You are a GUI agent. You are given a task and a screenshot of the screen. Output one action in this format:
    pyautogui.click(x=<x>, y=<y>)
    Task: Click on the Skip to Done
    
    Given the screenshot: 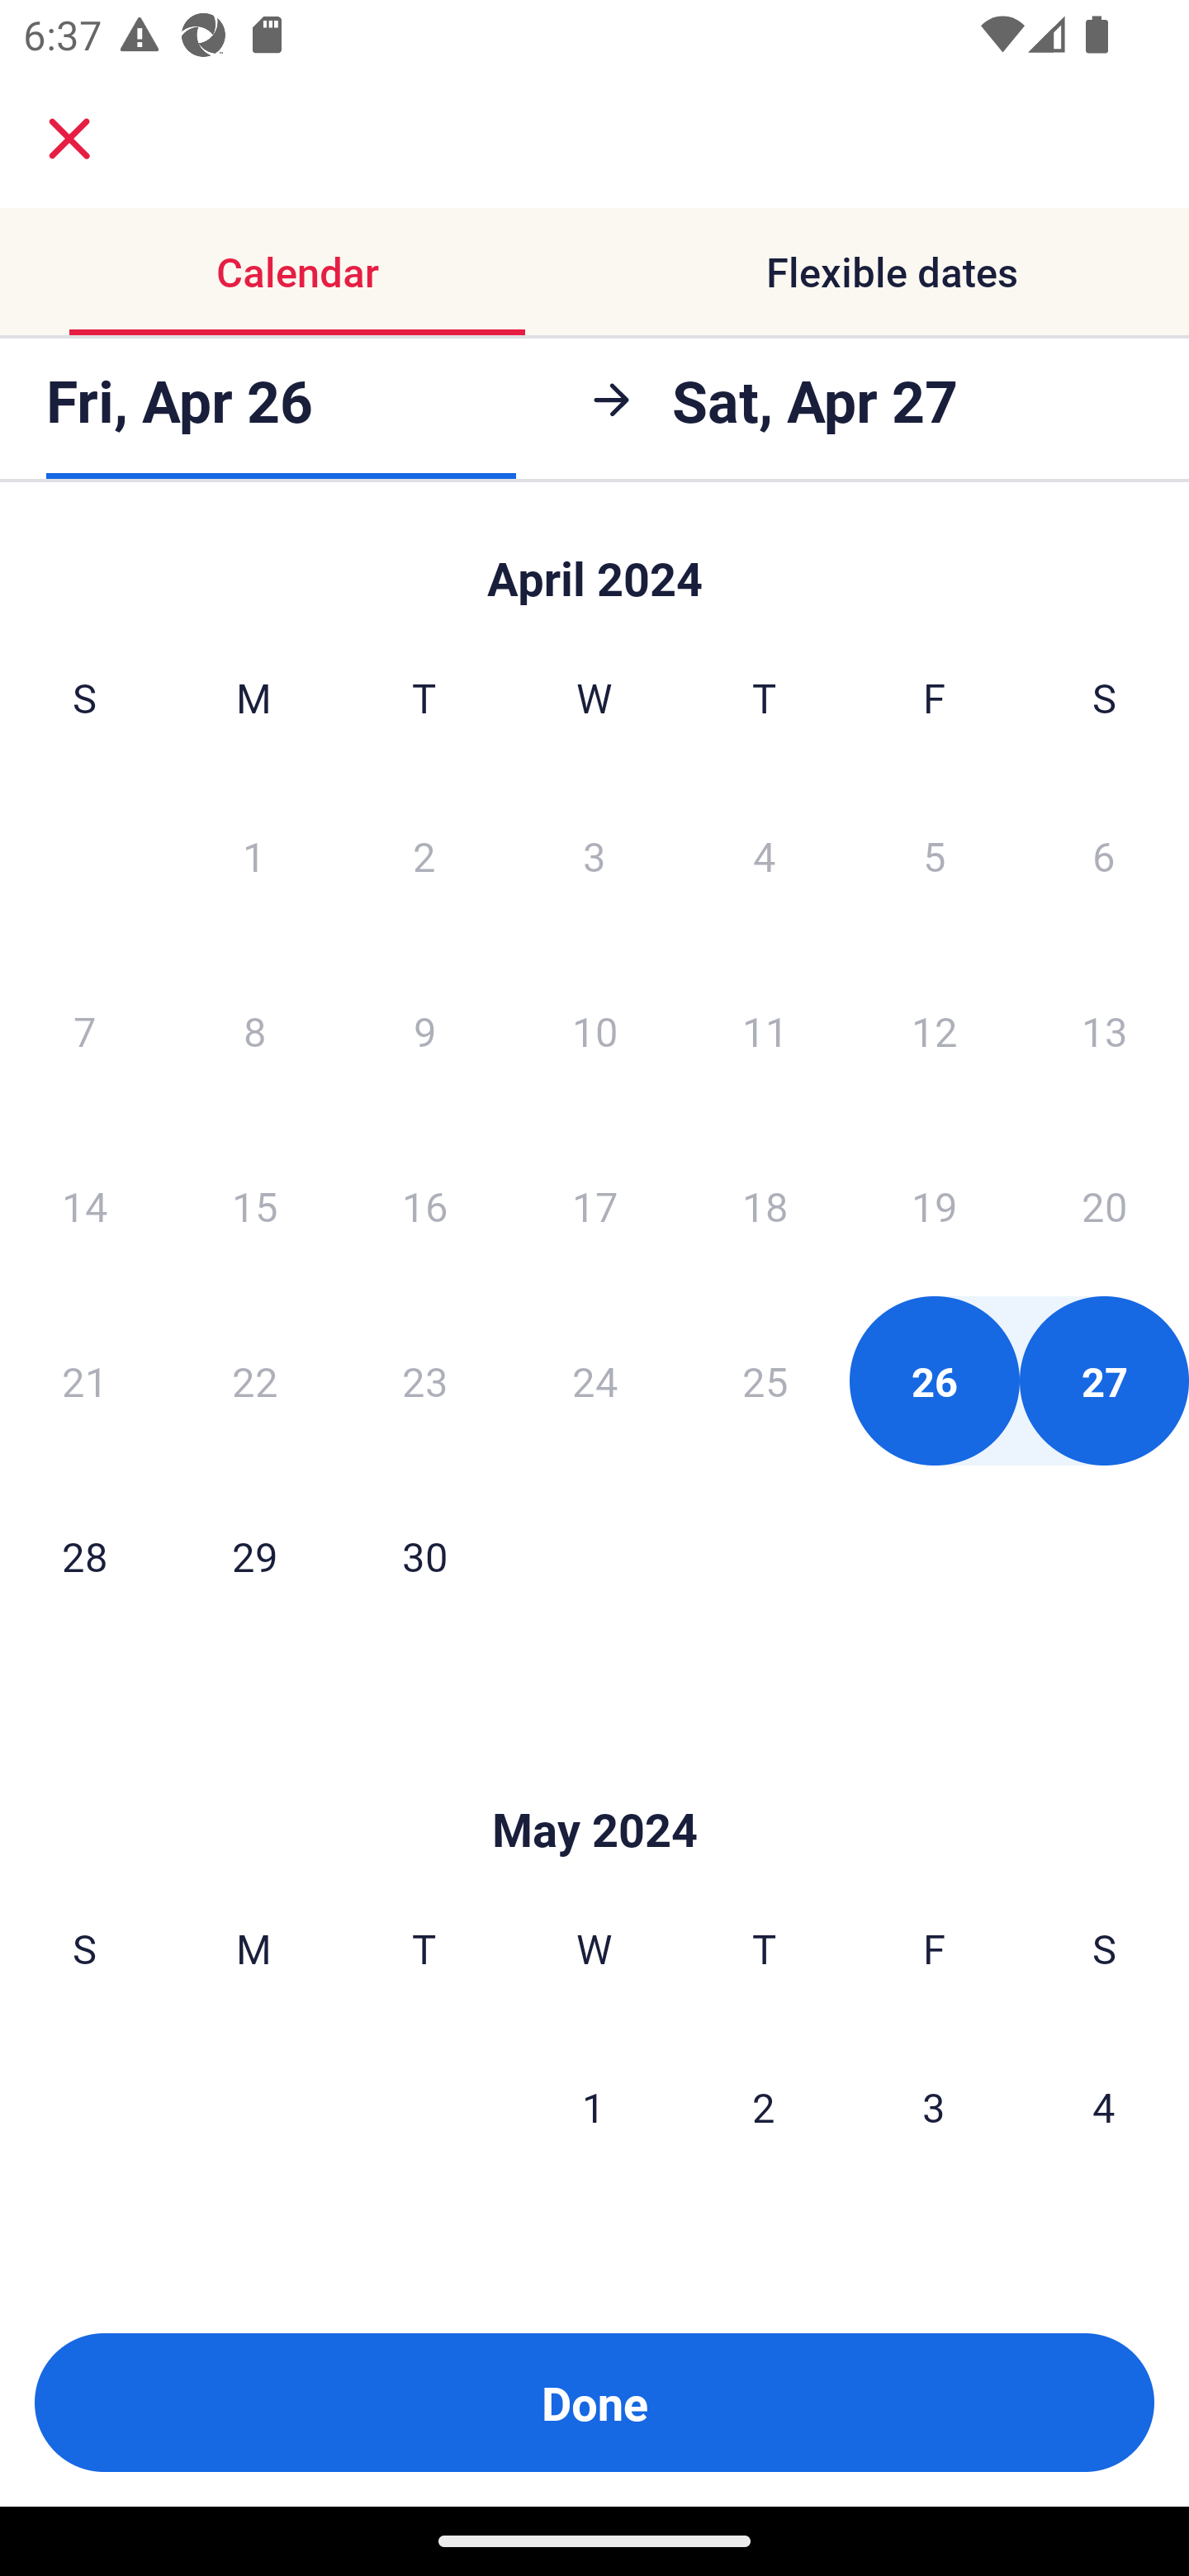 What is the action you would take?
    pyautogui.click(x=594, y=1780)
    